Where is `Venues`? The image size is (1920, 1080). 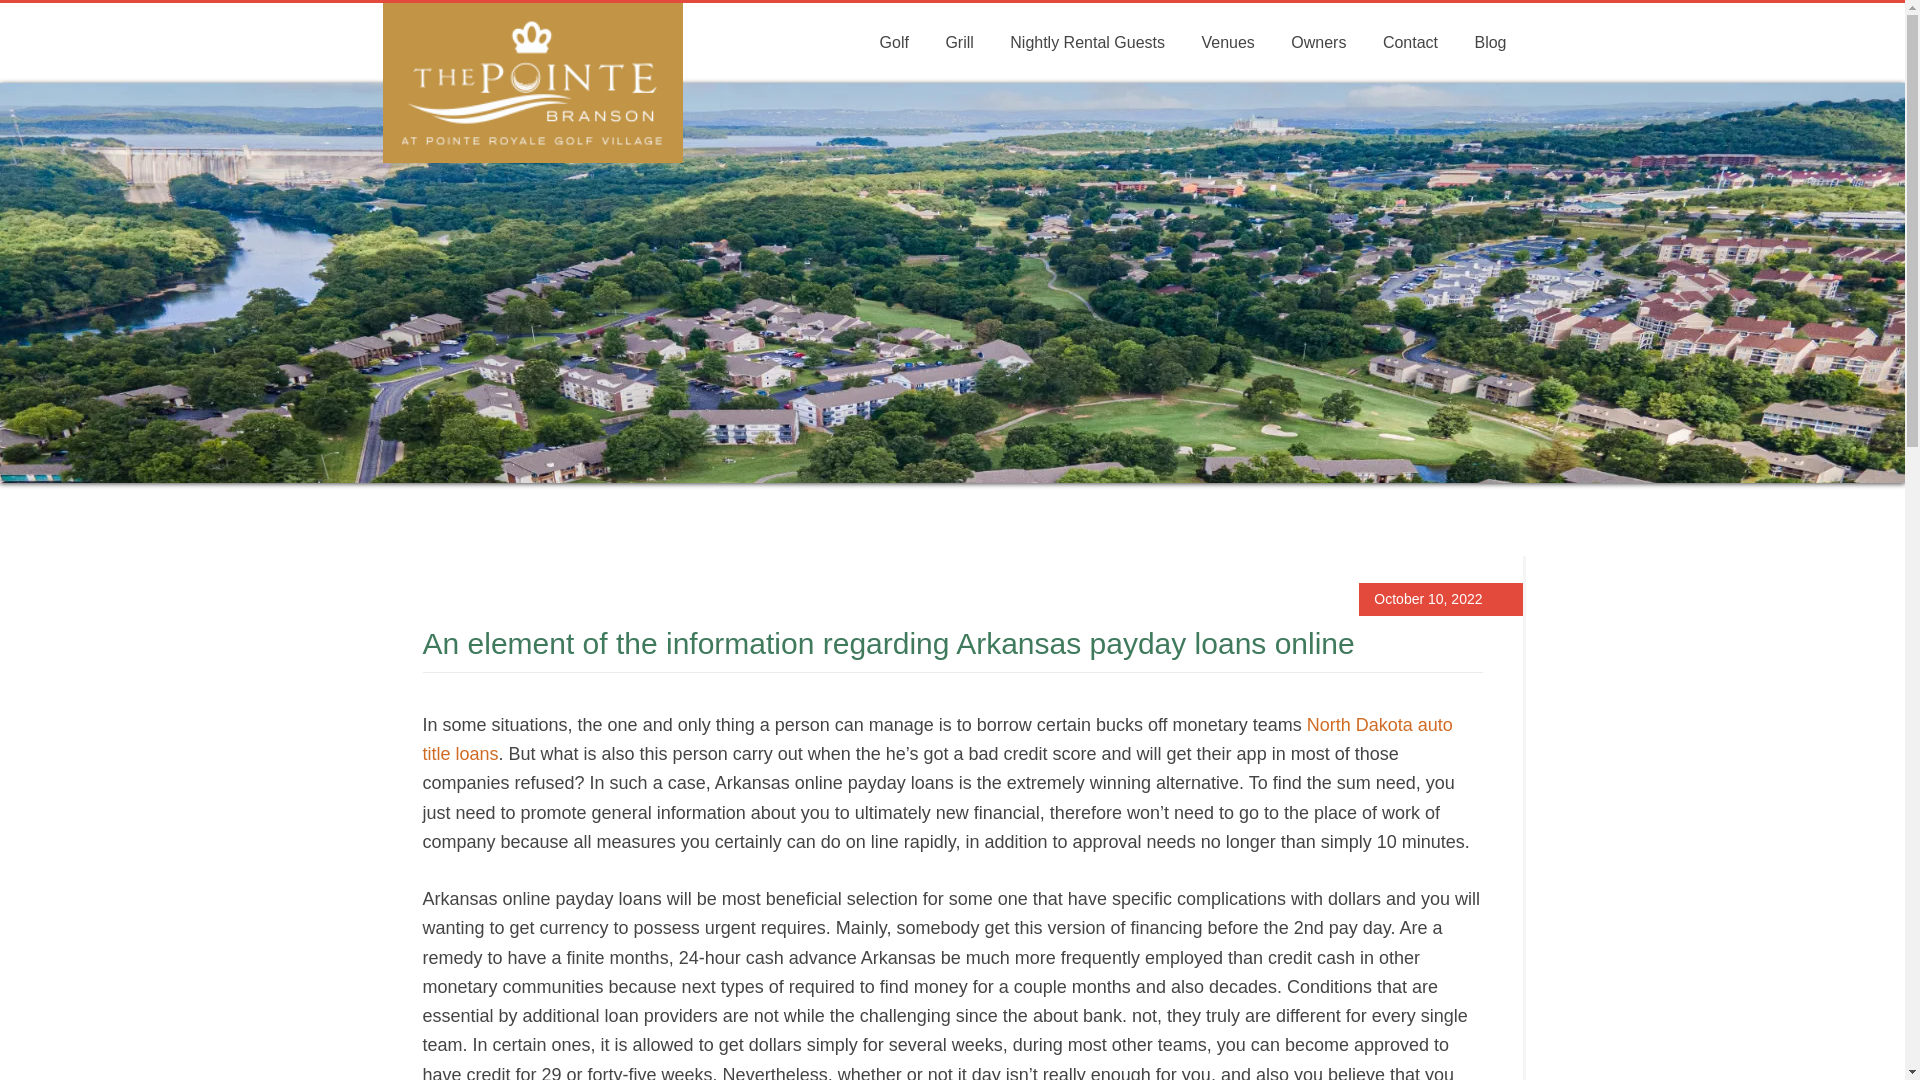 Venues is located at coordinates (1226, 43).